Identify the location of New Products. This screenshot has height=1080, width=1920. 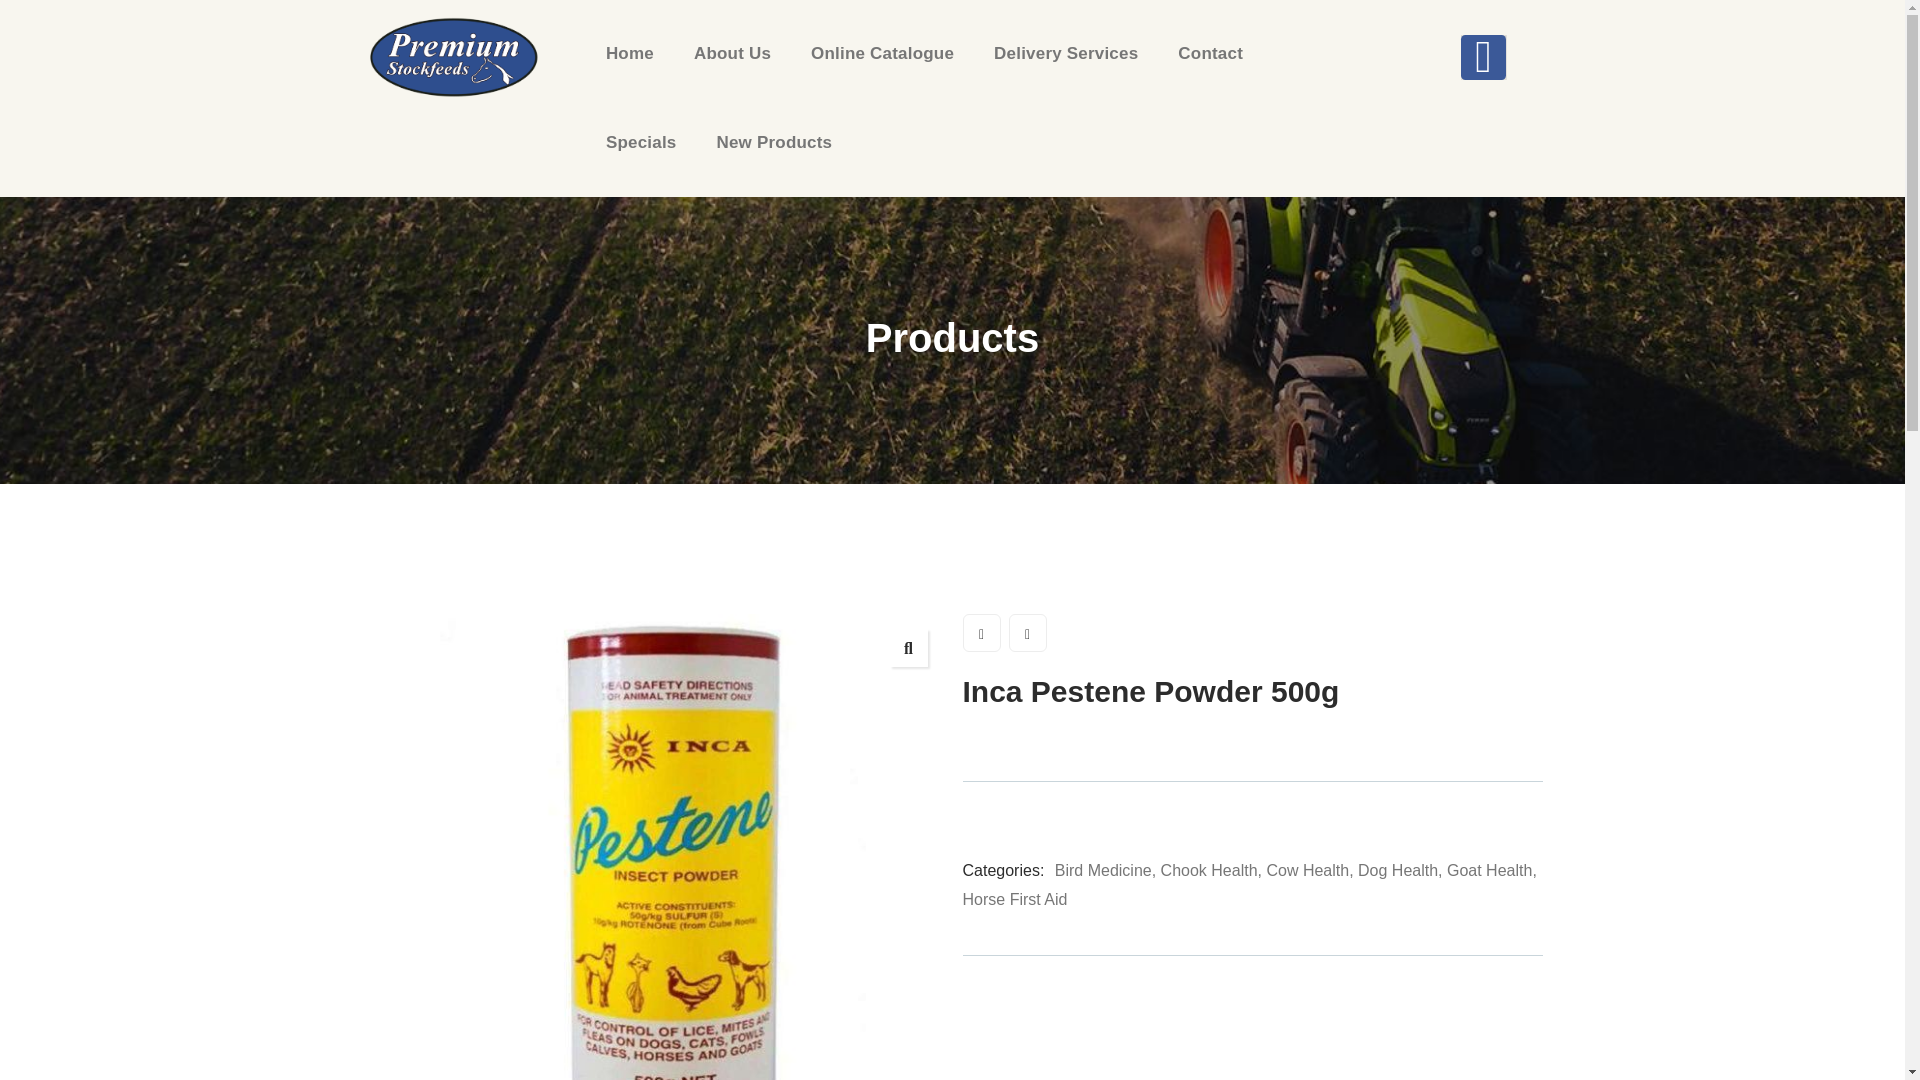
(774, 142).